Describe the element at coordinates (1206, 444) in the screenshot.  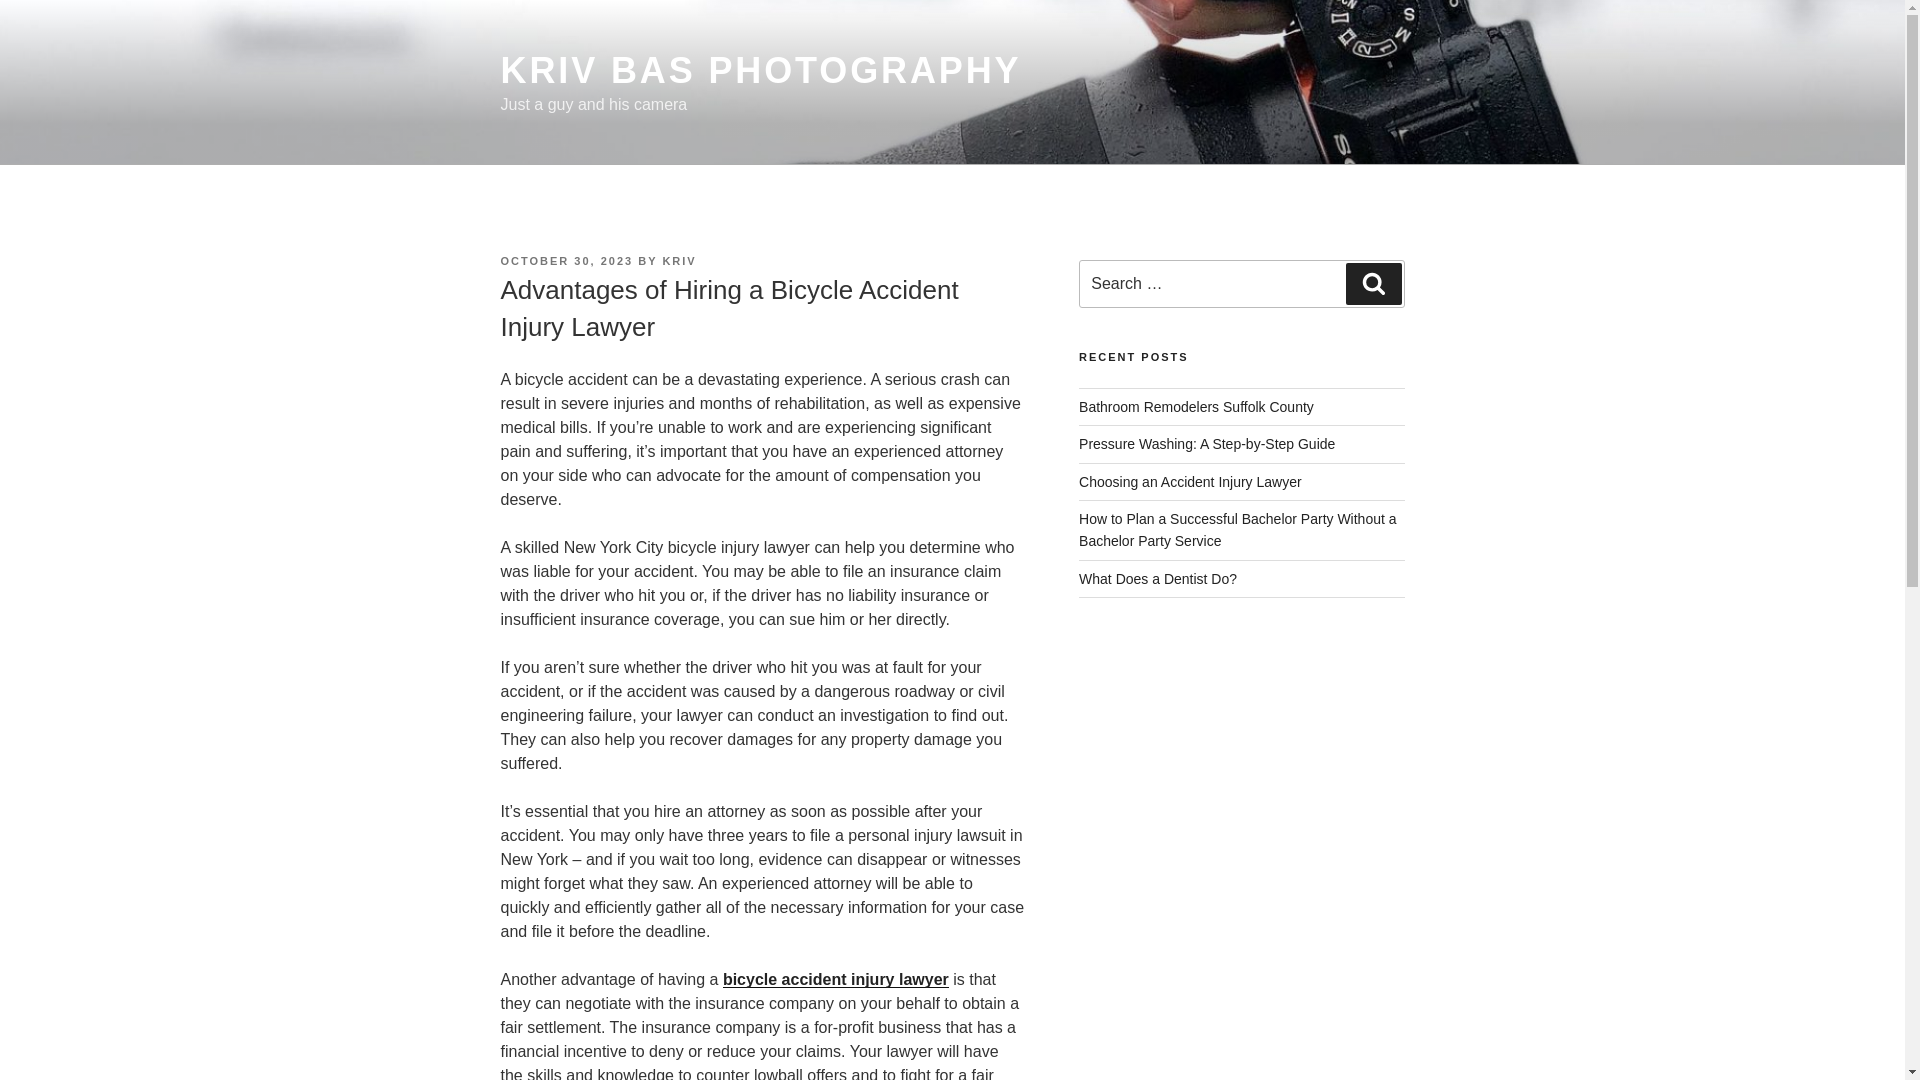
I see `Pressure Washing: A Step-by-Step Guide` at that location.